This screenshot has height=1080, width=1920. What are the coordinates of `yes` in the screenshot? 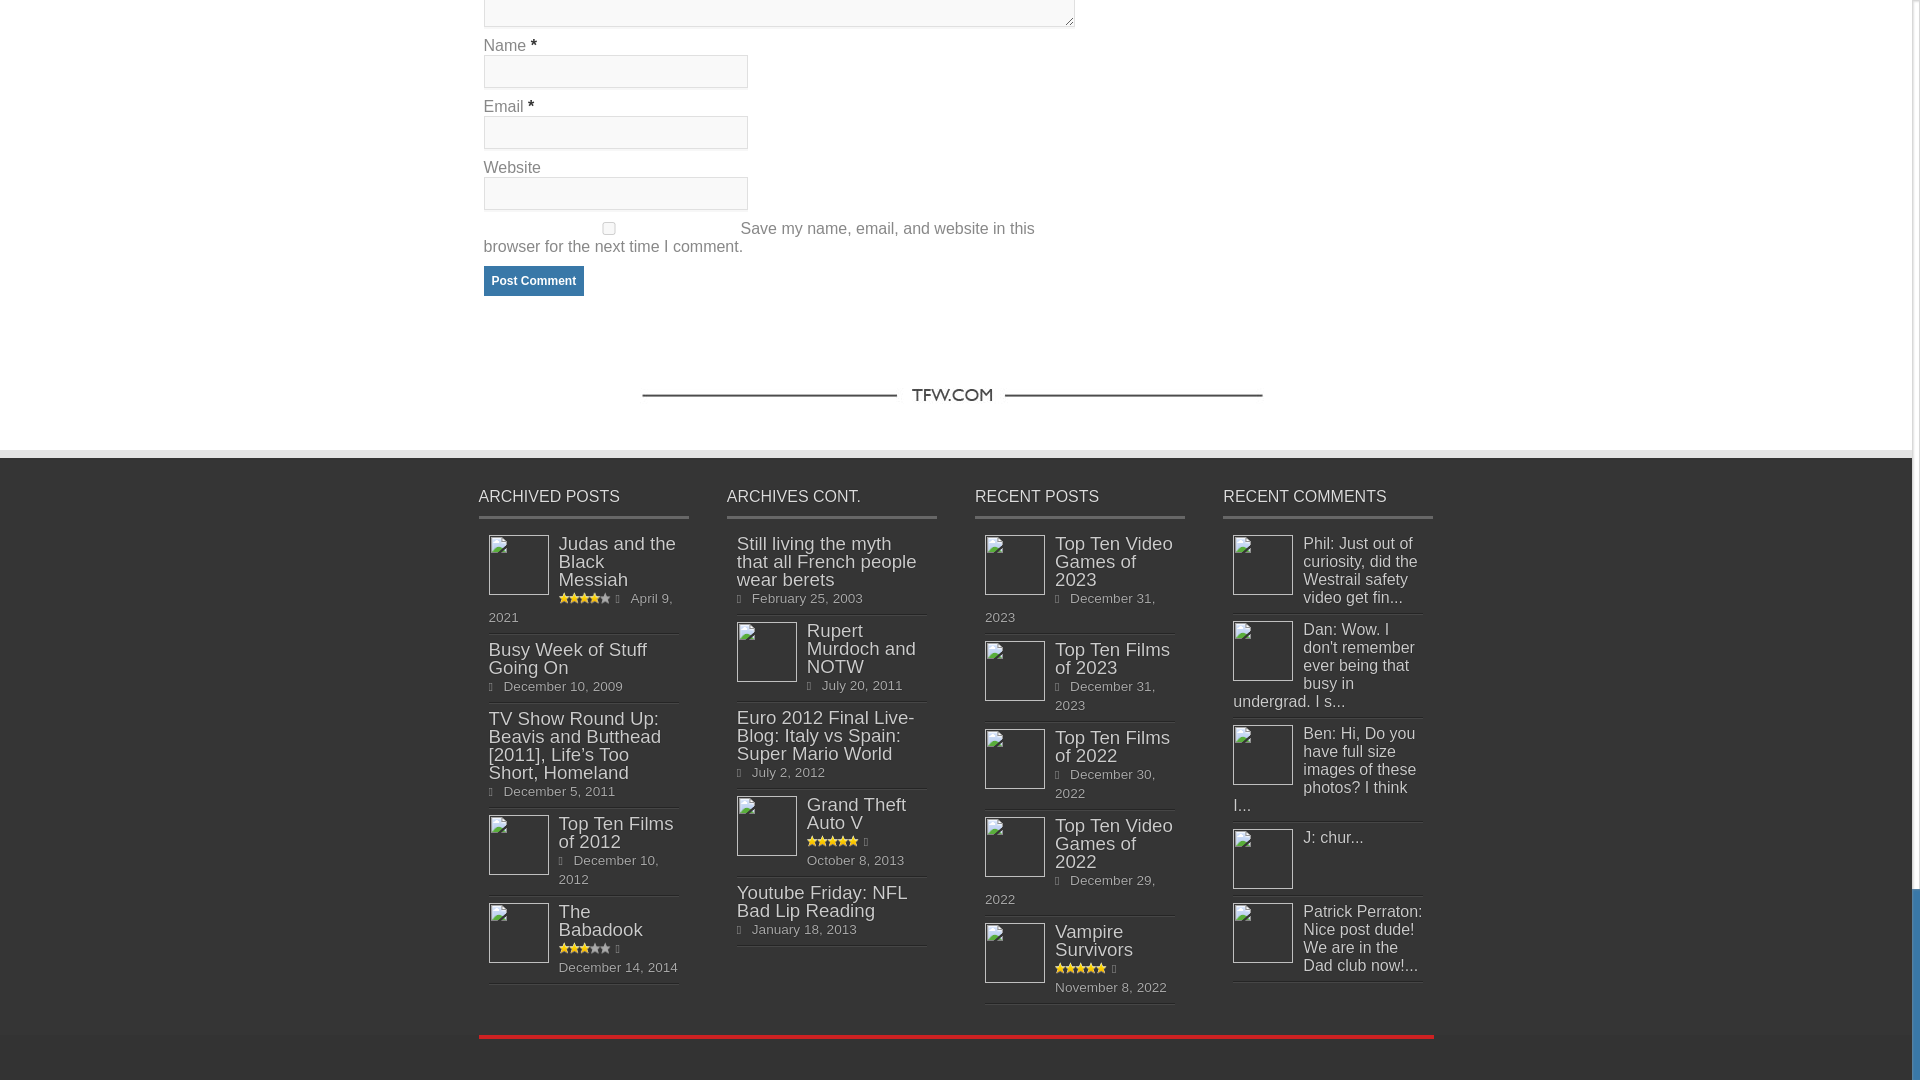 It's located at (608, 228).